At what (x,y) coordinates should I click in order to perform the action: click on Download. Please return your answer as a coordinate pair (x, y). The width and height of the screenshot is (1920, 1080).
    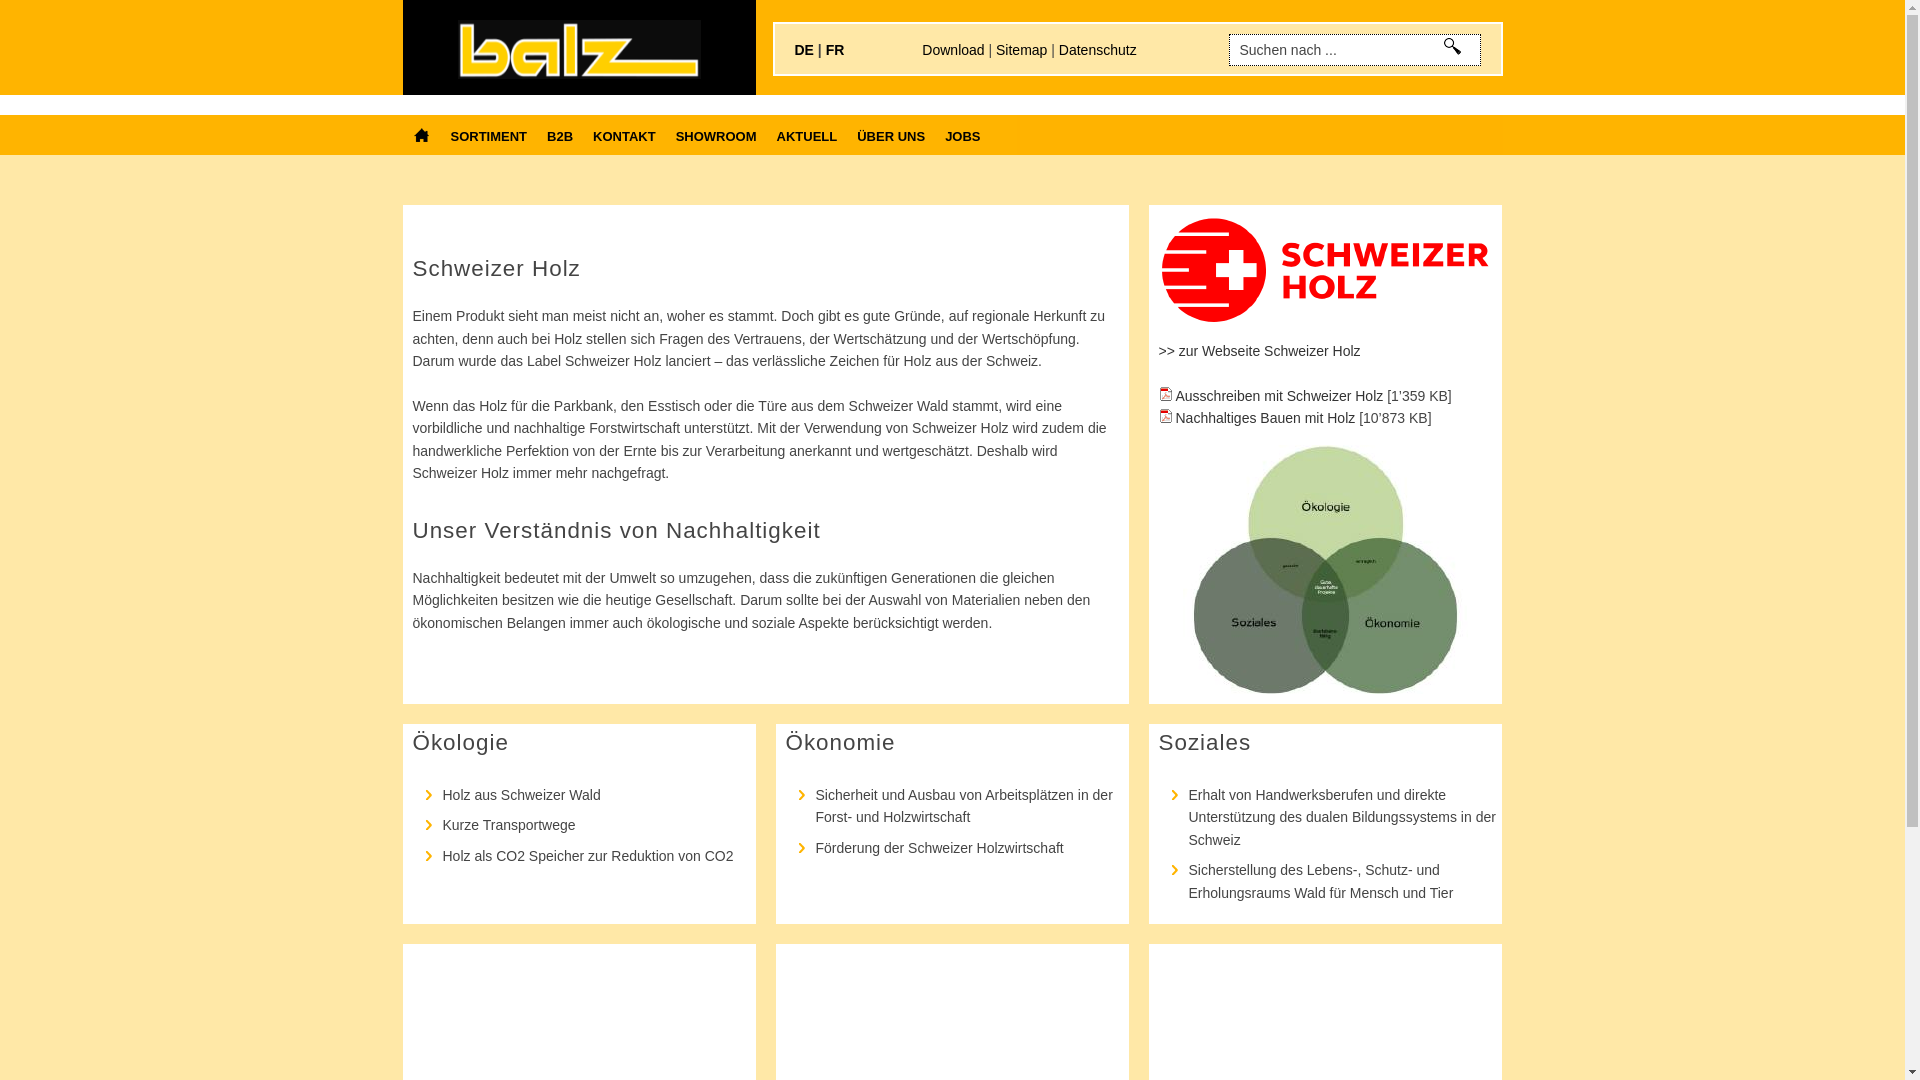
    Looking at the image, I should click on (952, 50).